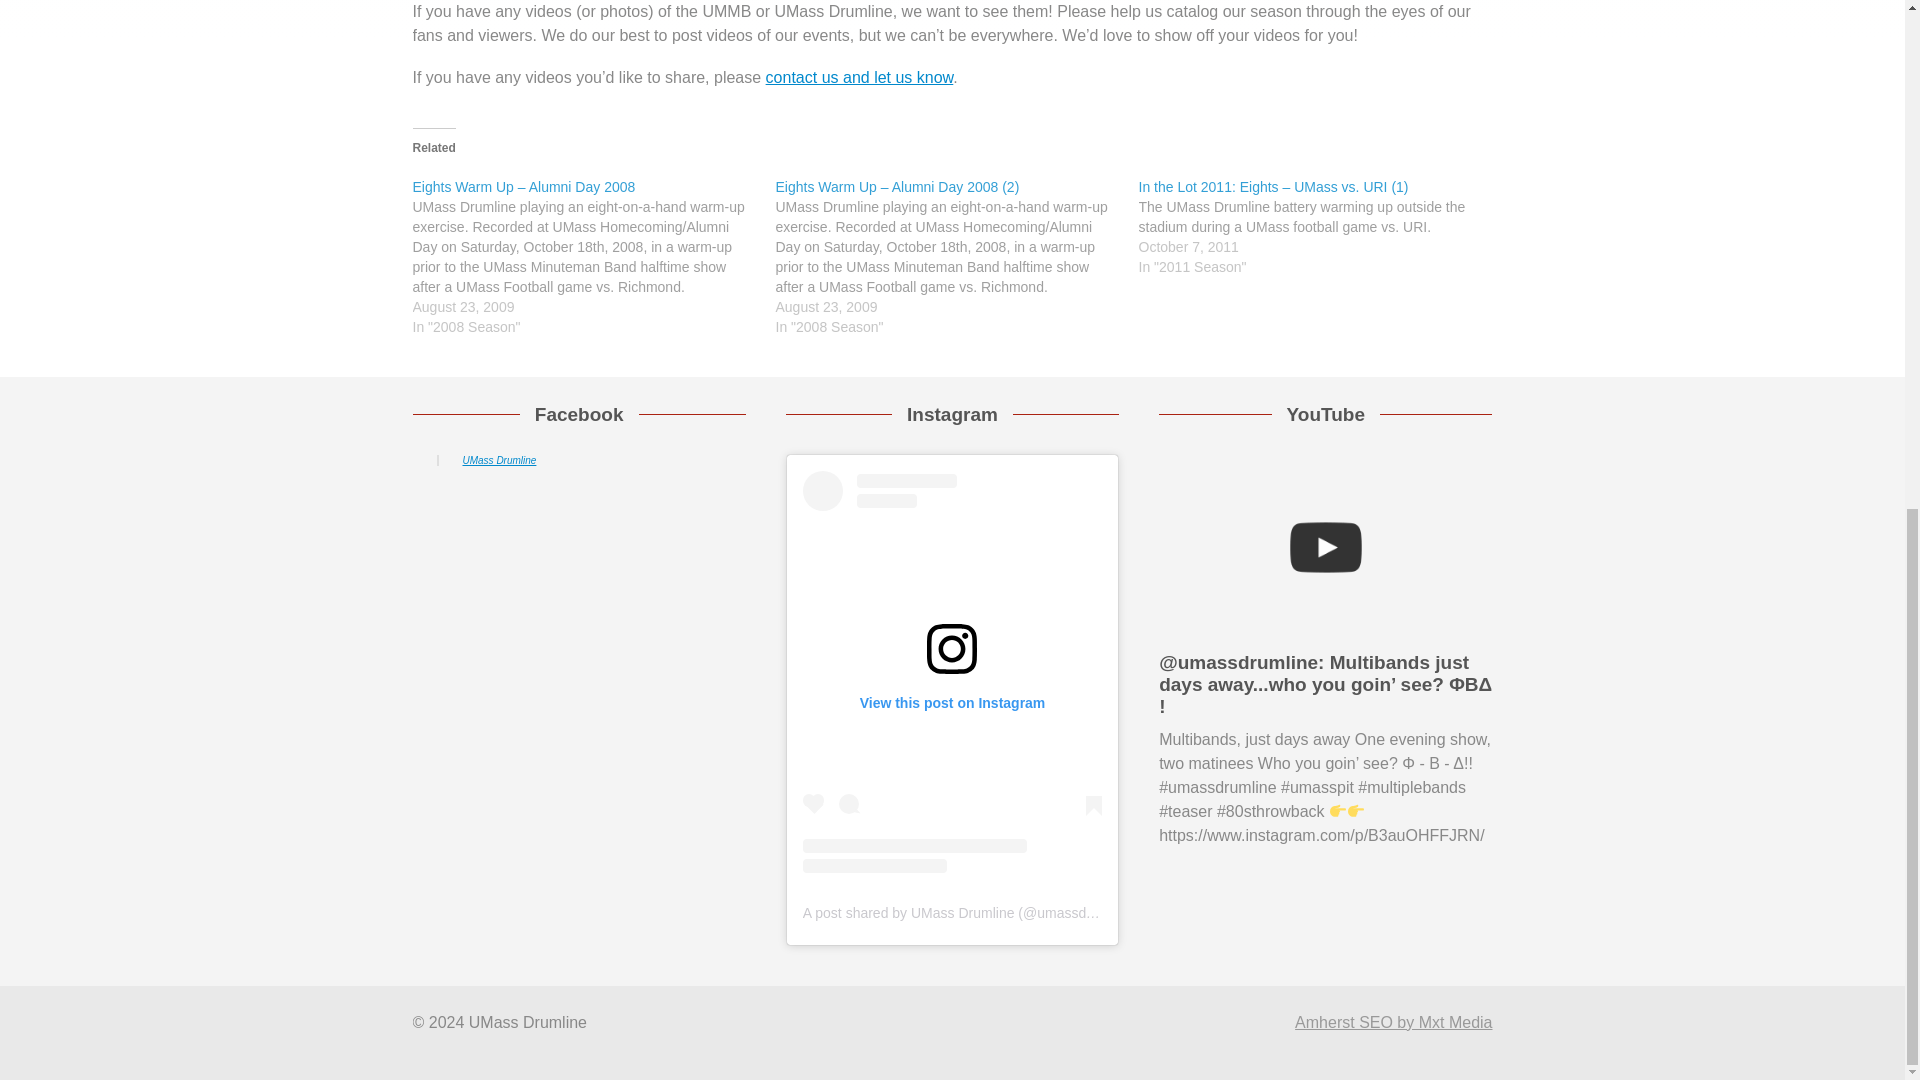 Image resolution: width=1920 pixels, height=1080 pixels. I want to click on YouTube, so click(1326, 414).